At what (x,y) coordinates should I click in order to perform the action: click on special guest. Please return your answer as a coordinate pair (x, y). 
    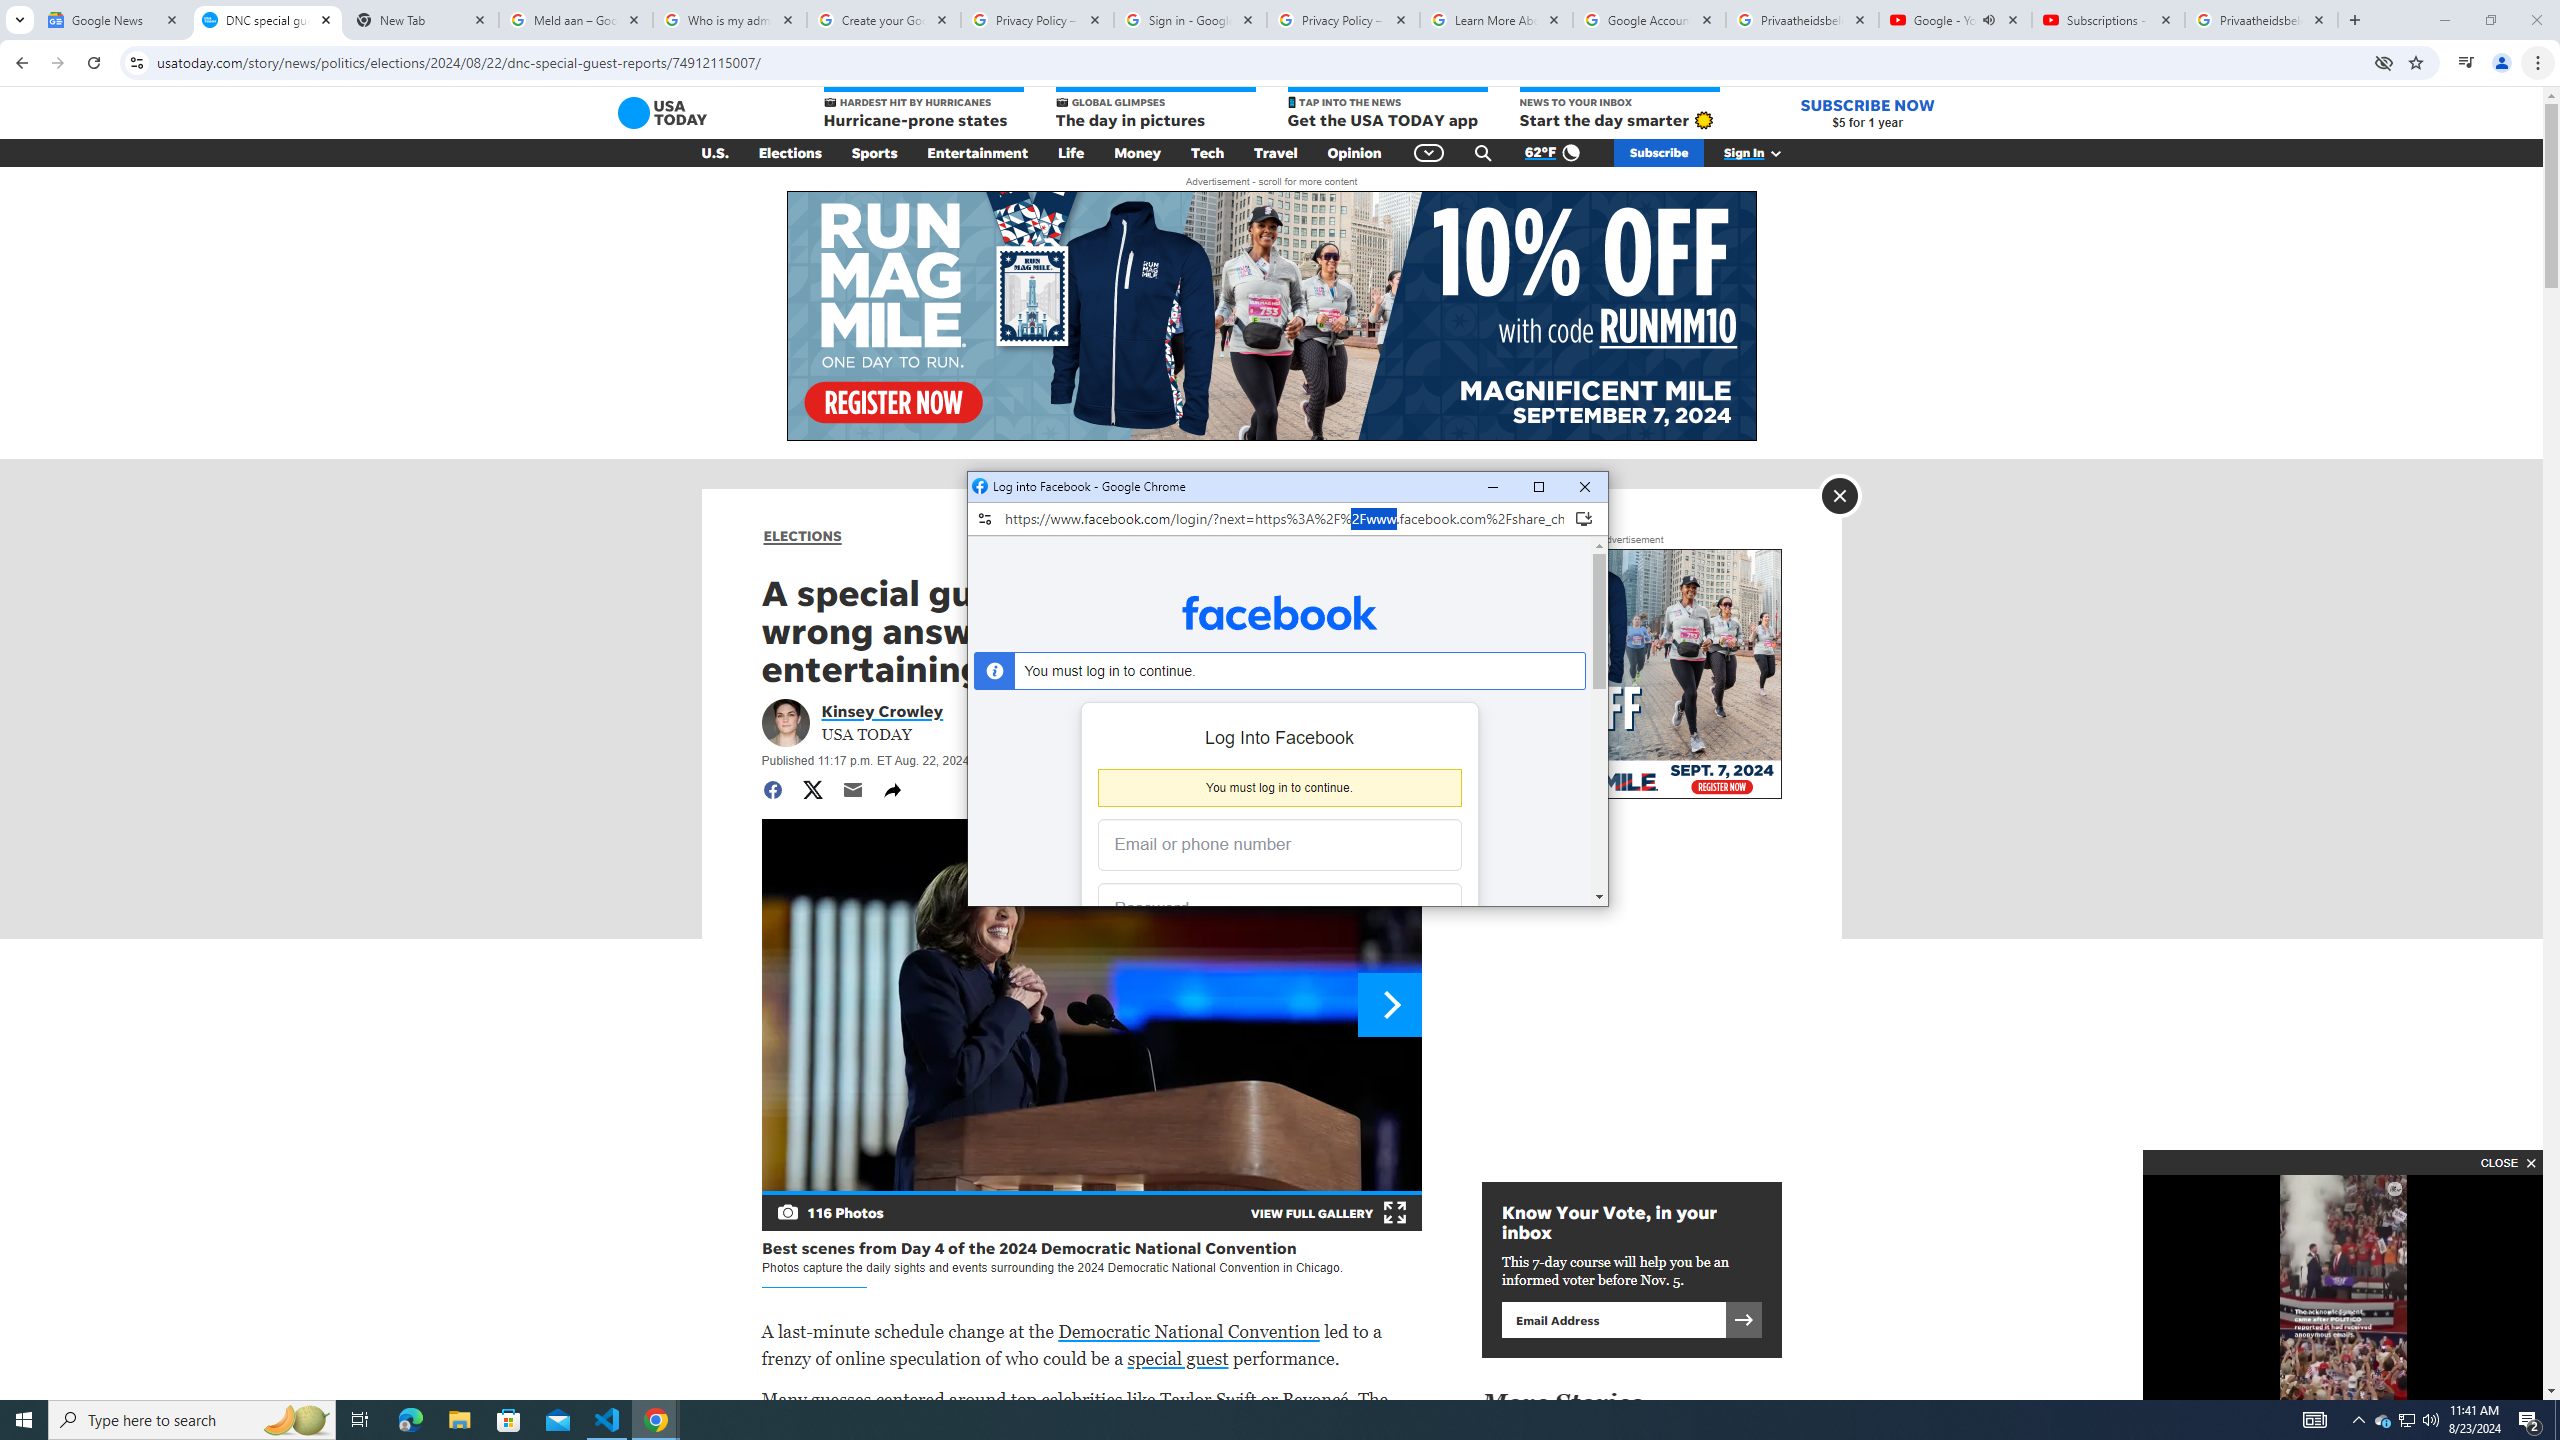
    Looking at the image, I should click on (1177, 1358).